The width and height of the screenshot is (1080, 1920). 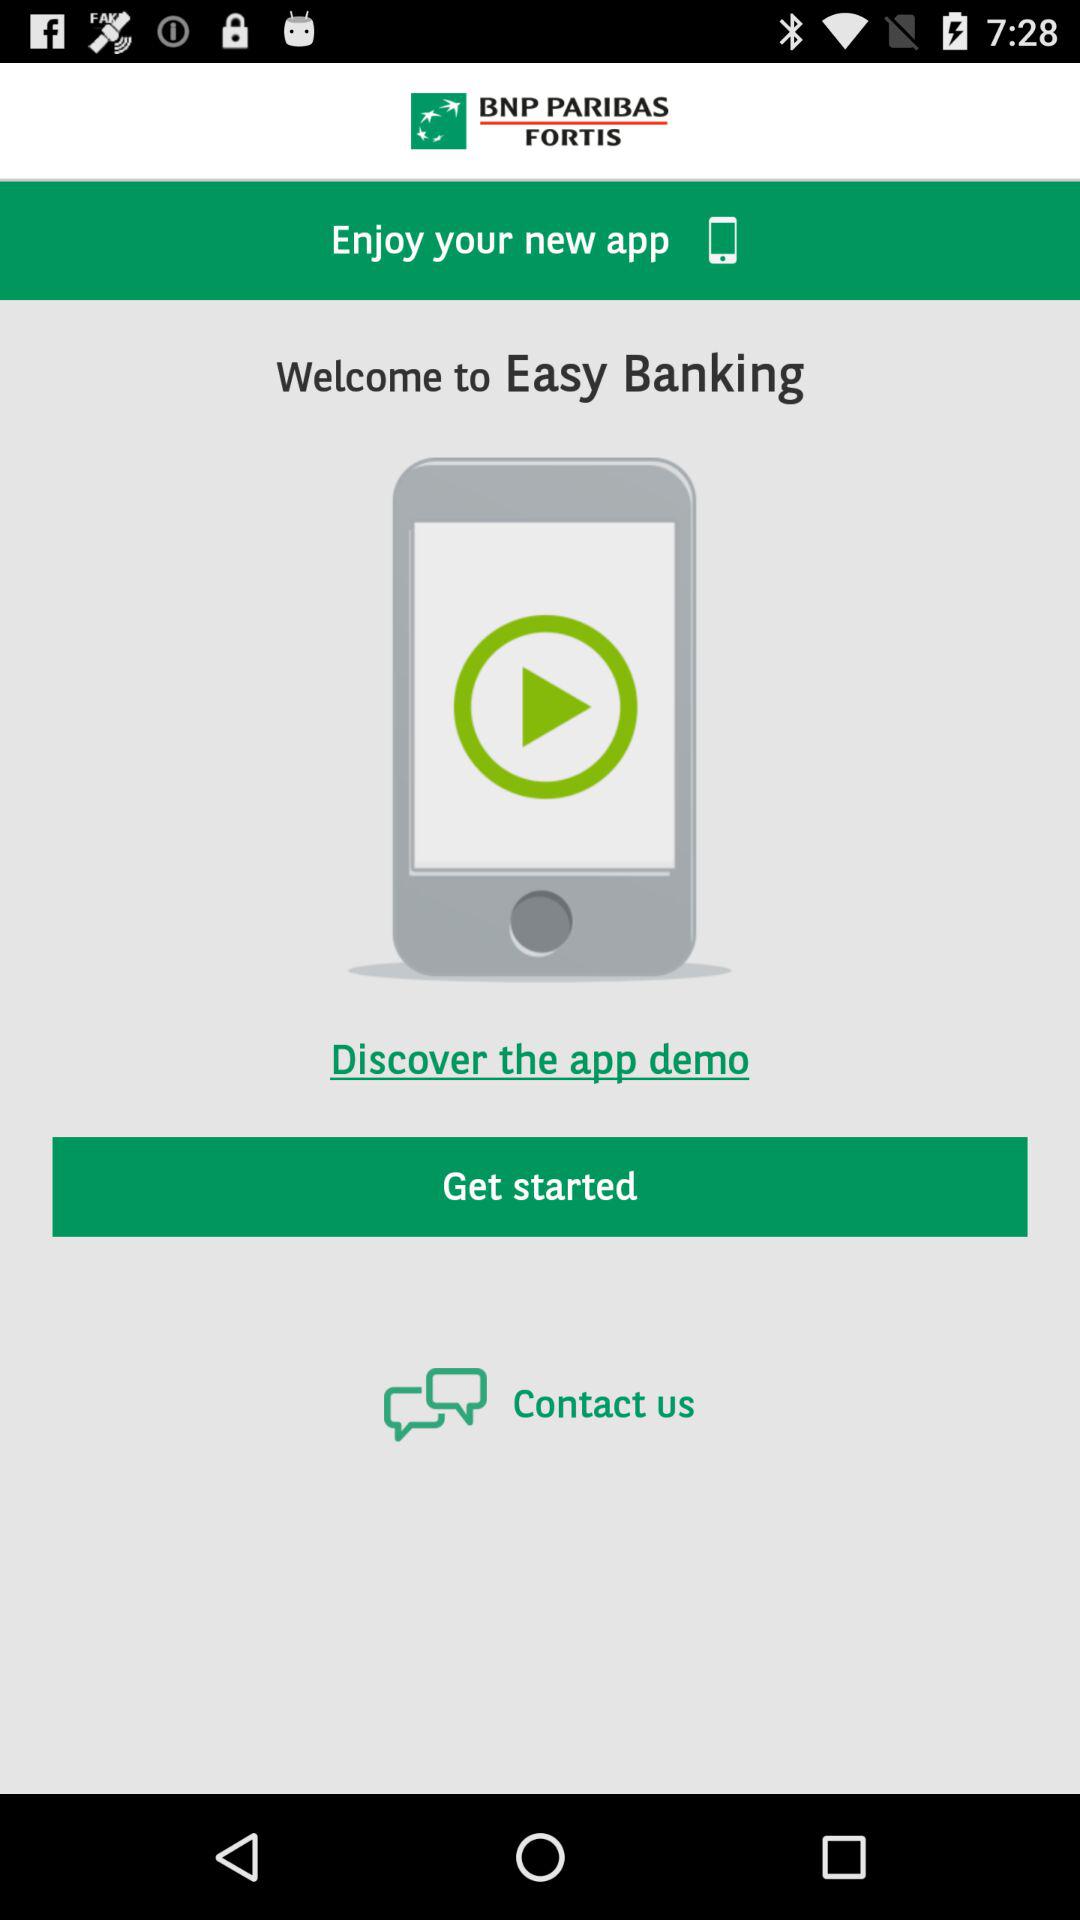 I want to click on turn off icon at the bottom, so click(x=539, y=1404).